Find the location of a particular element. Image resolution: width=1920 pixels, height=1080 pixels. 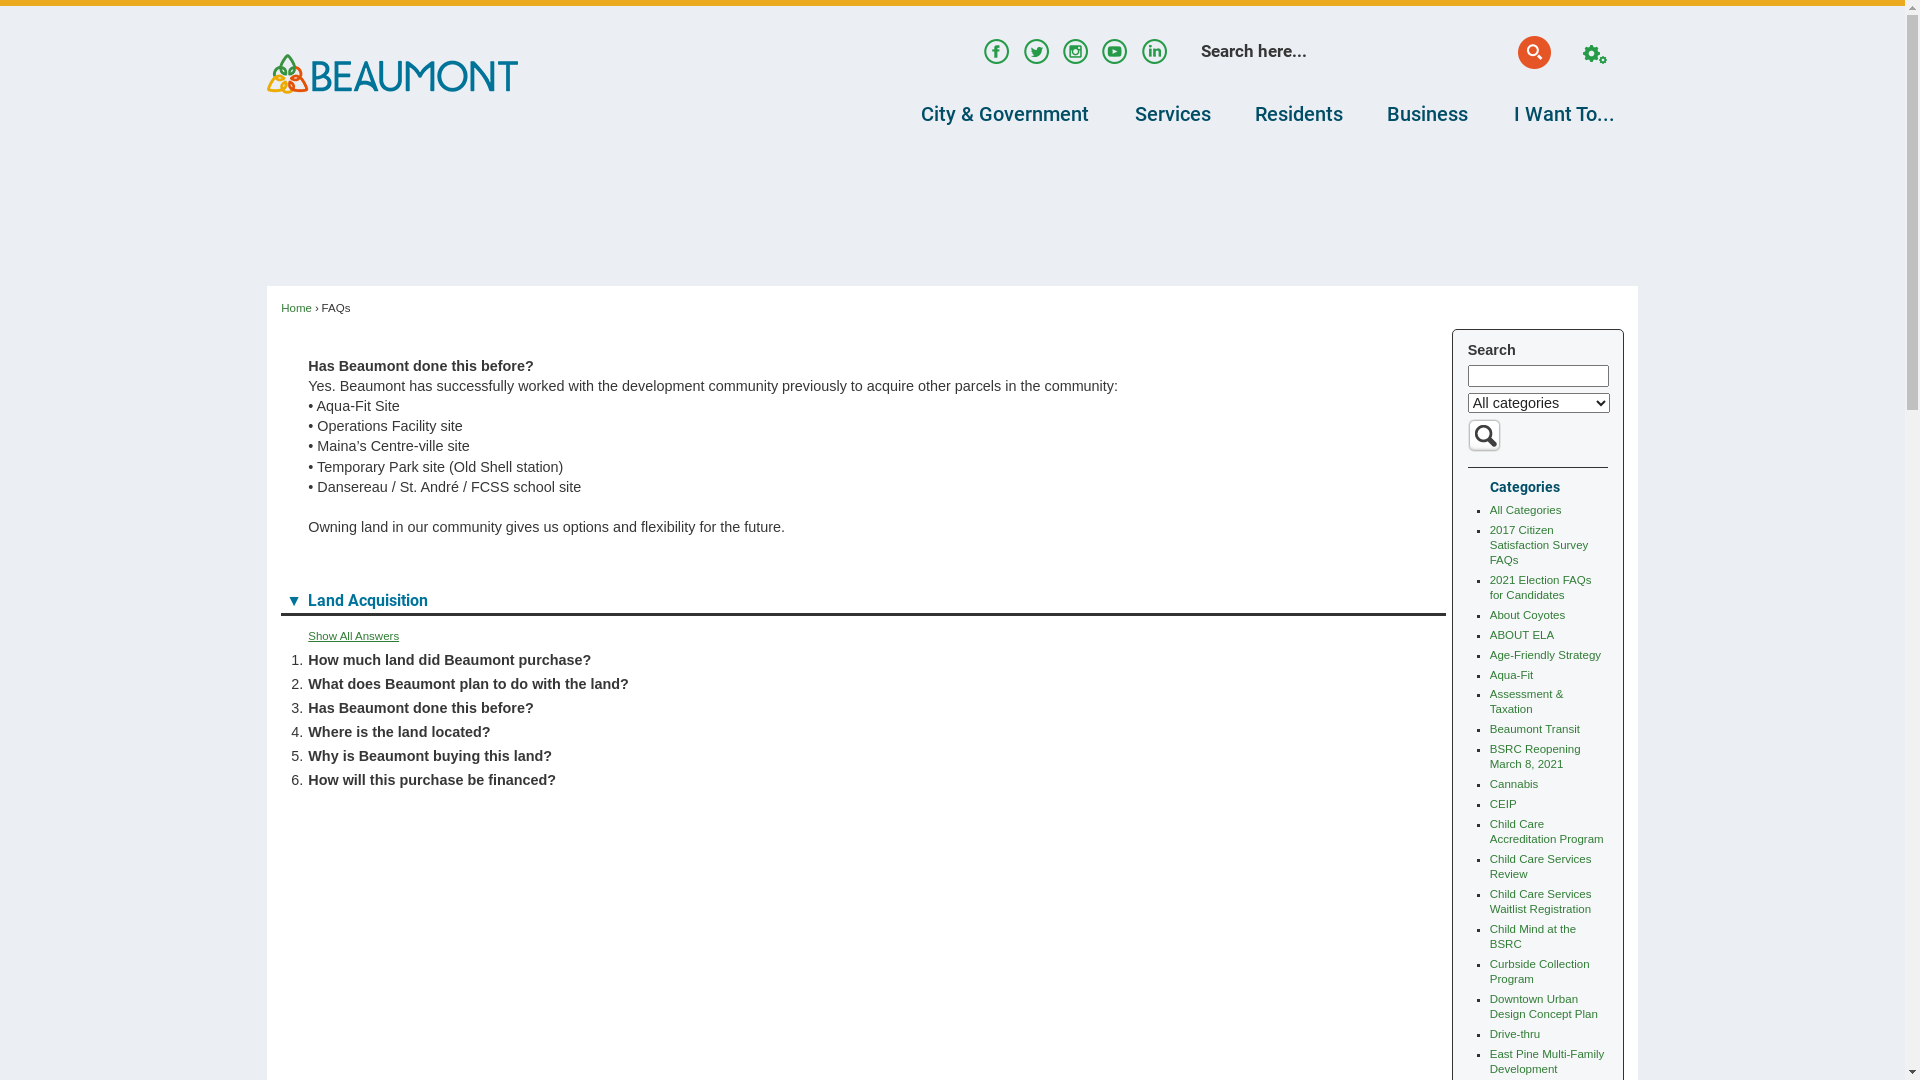

2.
What does Beaumont plan to do with the land? is located at coordinates (863, 684).